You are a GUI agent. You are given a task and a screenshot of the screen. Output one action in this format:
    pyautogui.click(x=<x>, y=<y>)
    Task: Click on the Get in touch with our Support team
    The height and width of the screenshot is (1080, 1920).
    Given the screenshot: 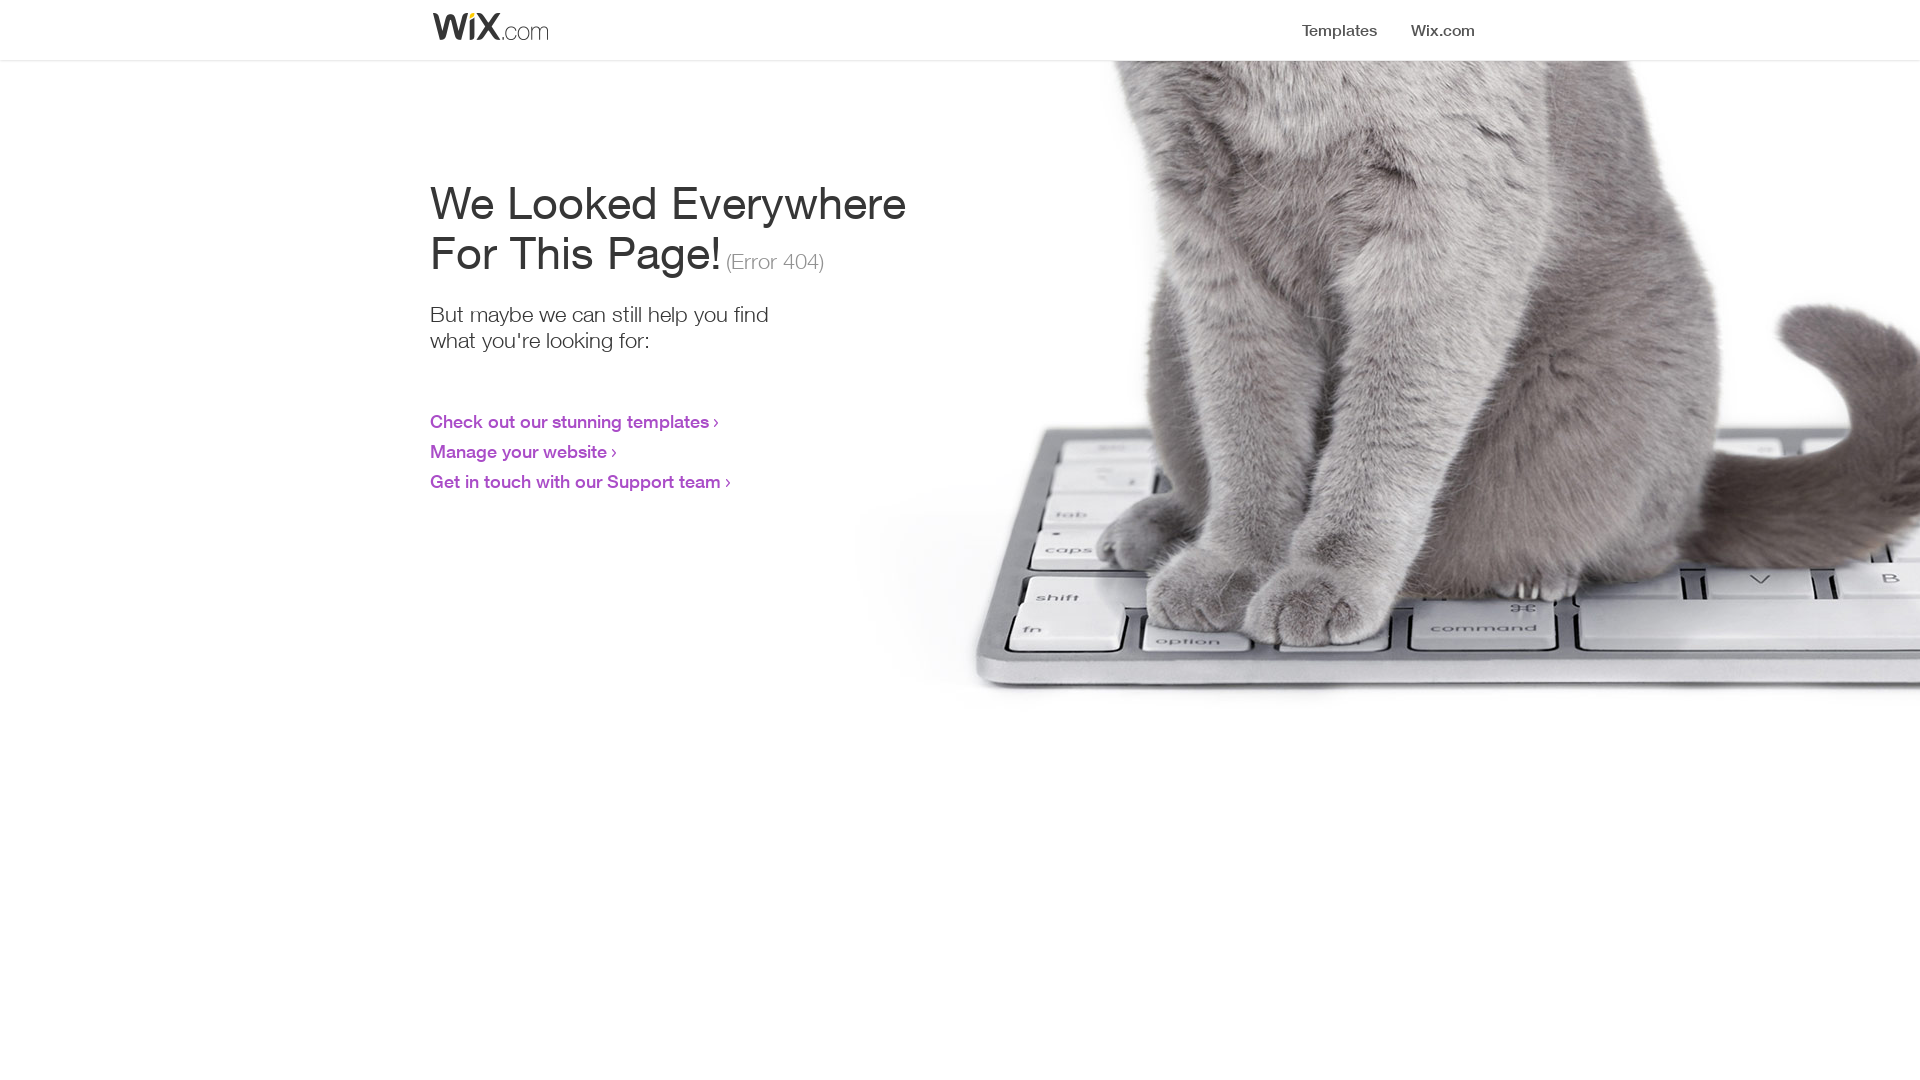 What is the action you would take?
    pyautogui.click(x=576, y=481)
    